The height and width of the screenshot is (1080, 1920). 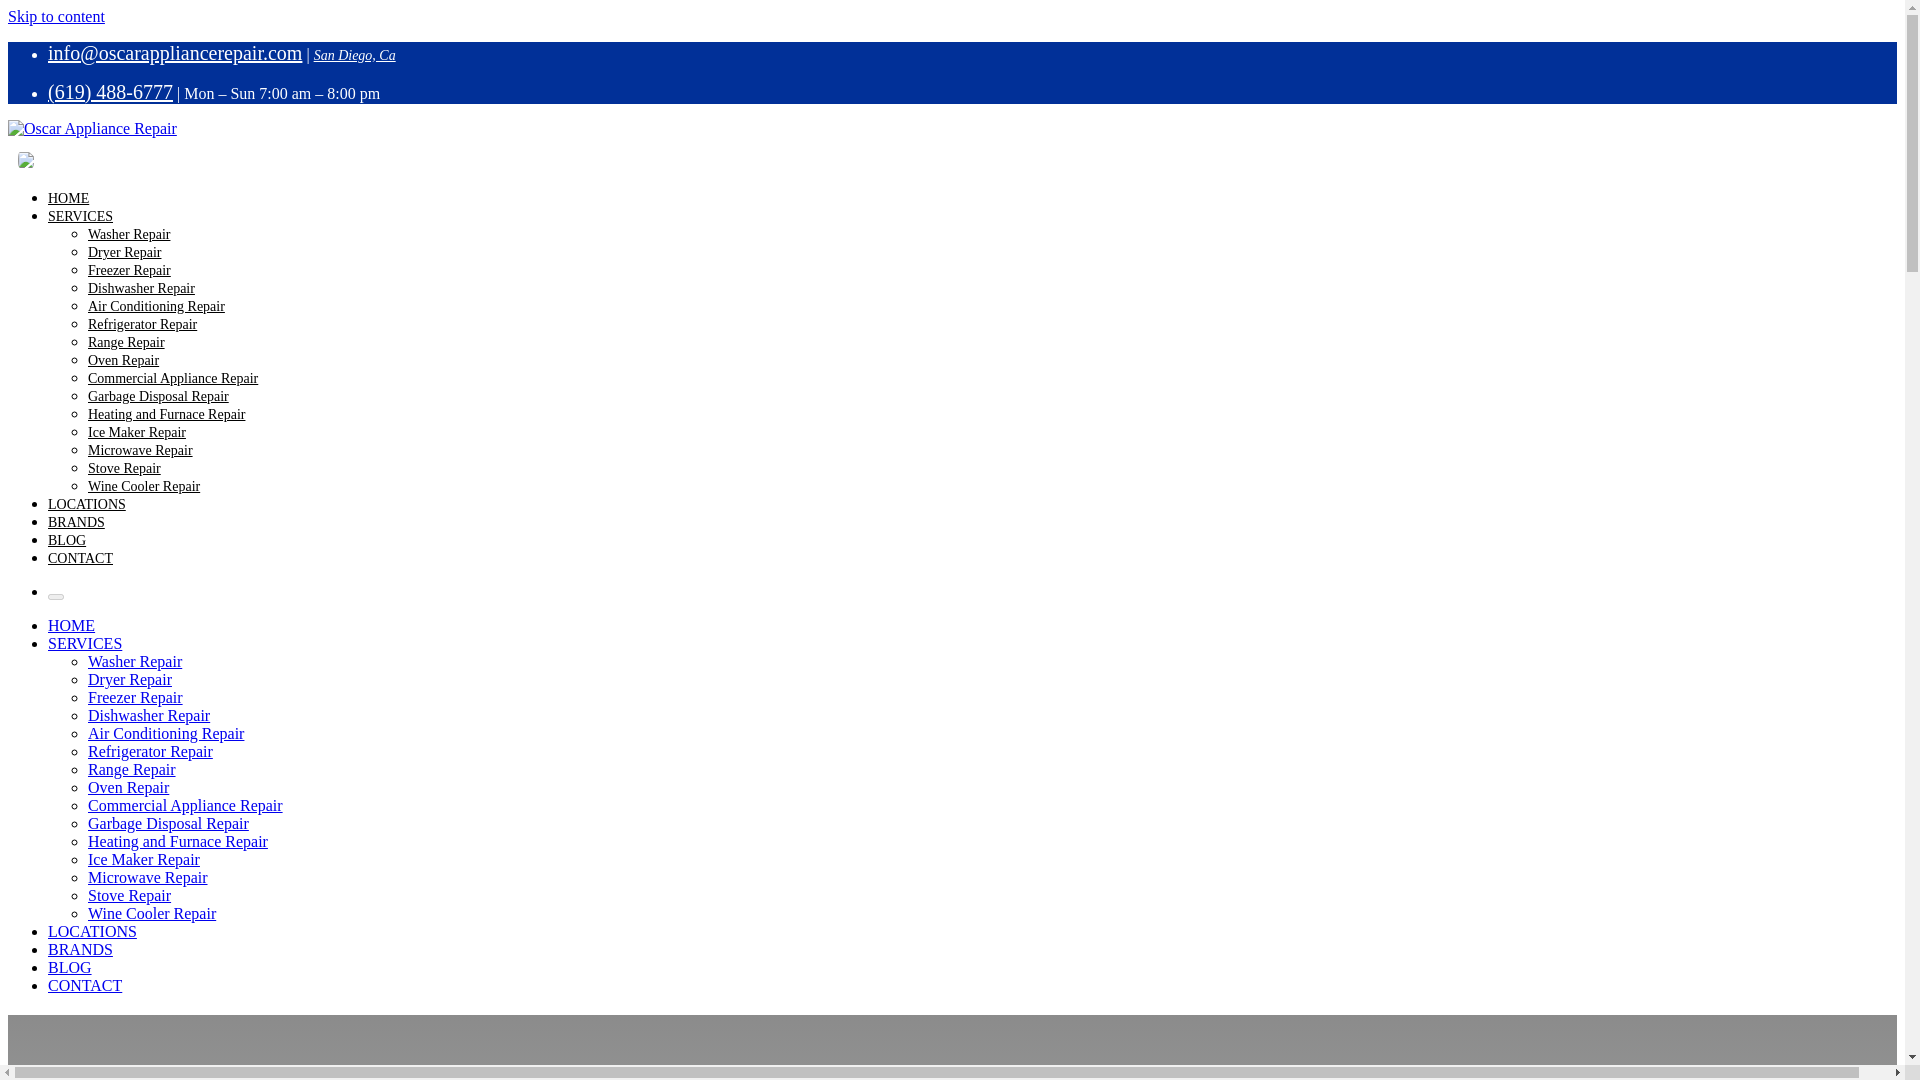 What do you see at coordinates (148, 715) in the screenshot?
I see `Dishwasher Repair` at bounding box center [148, 715].